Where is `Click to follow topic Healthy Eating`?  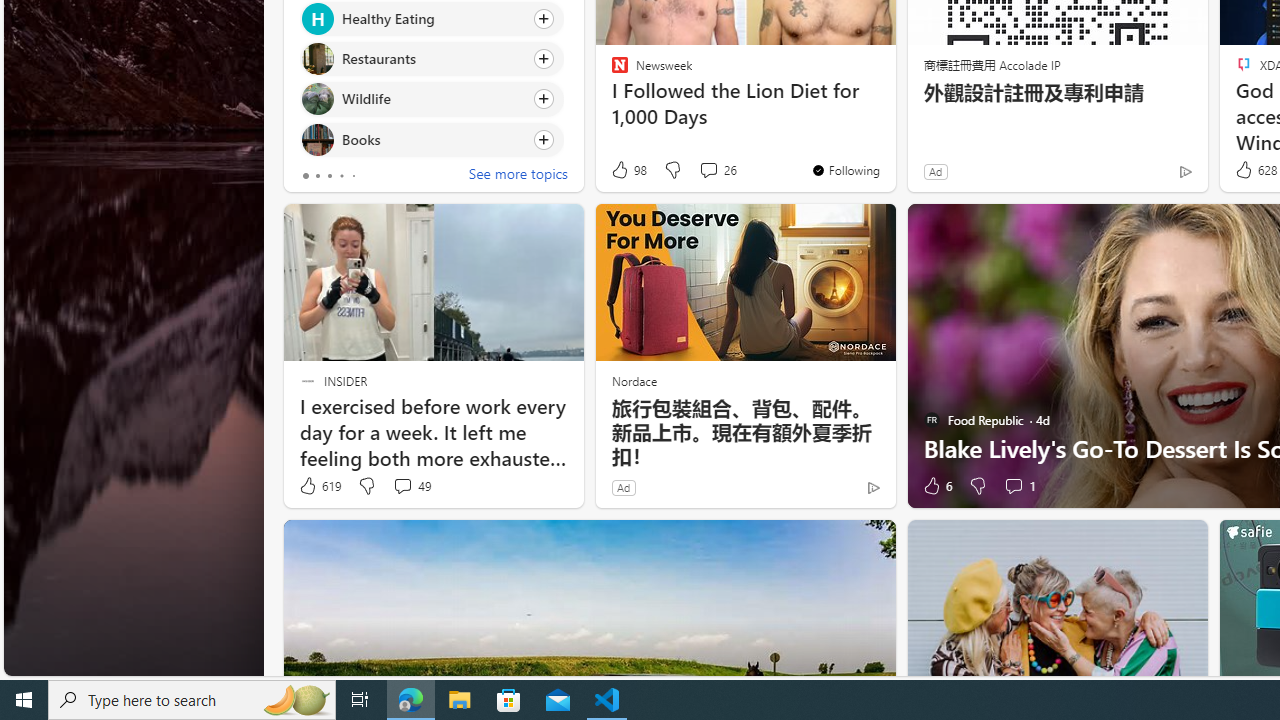 Click to follow topic Healthy Eating is located at coordinates (432, 18).